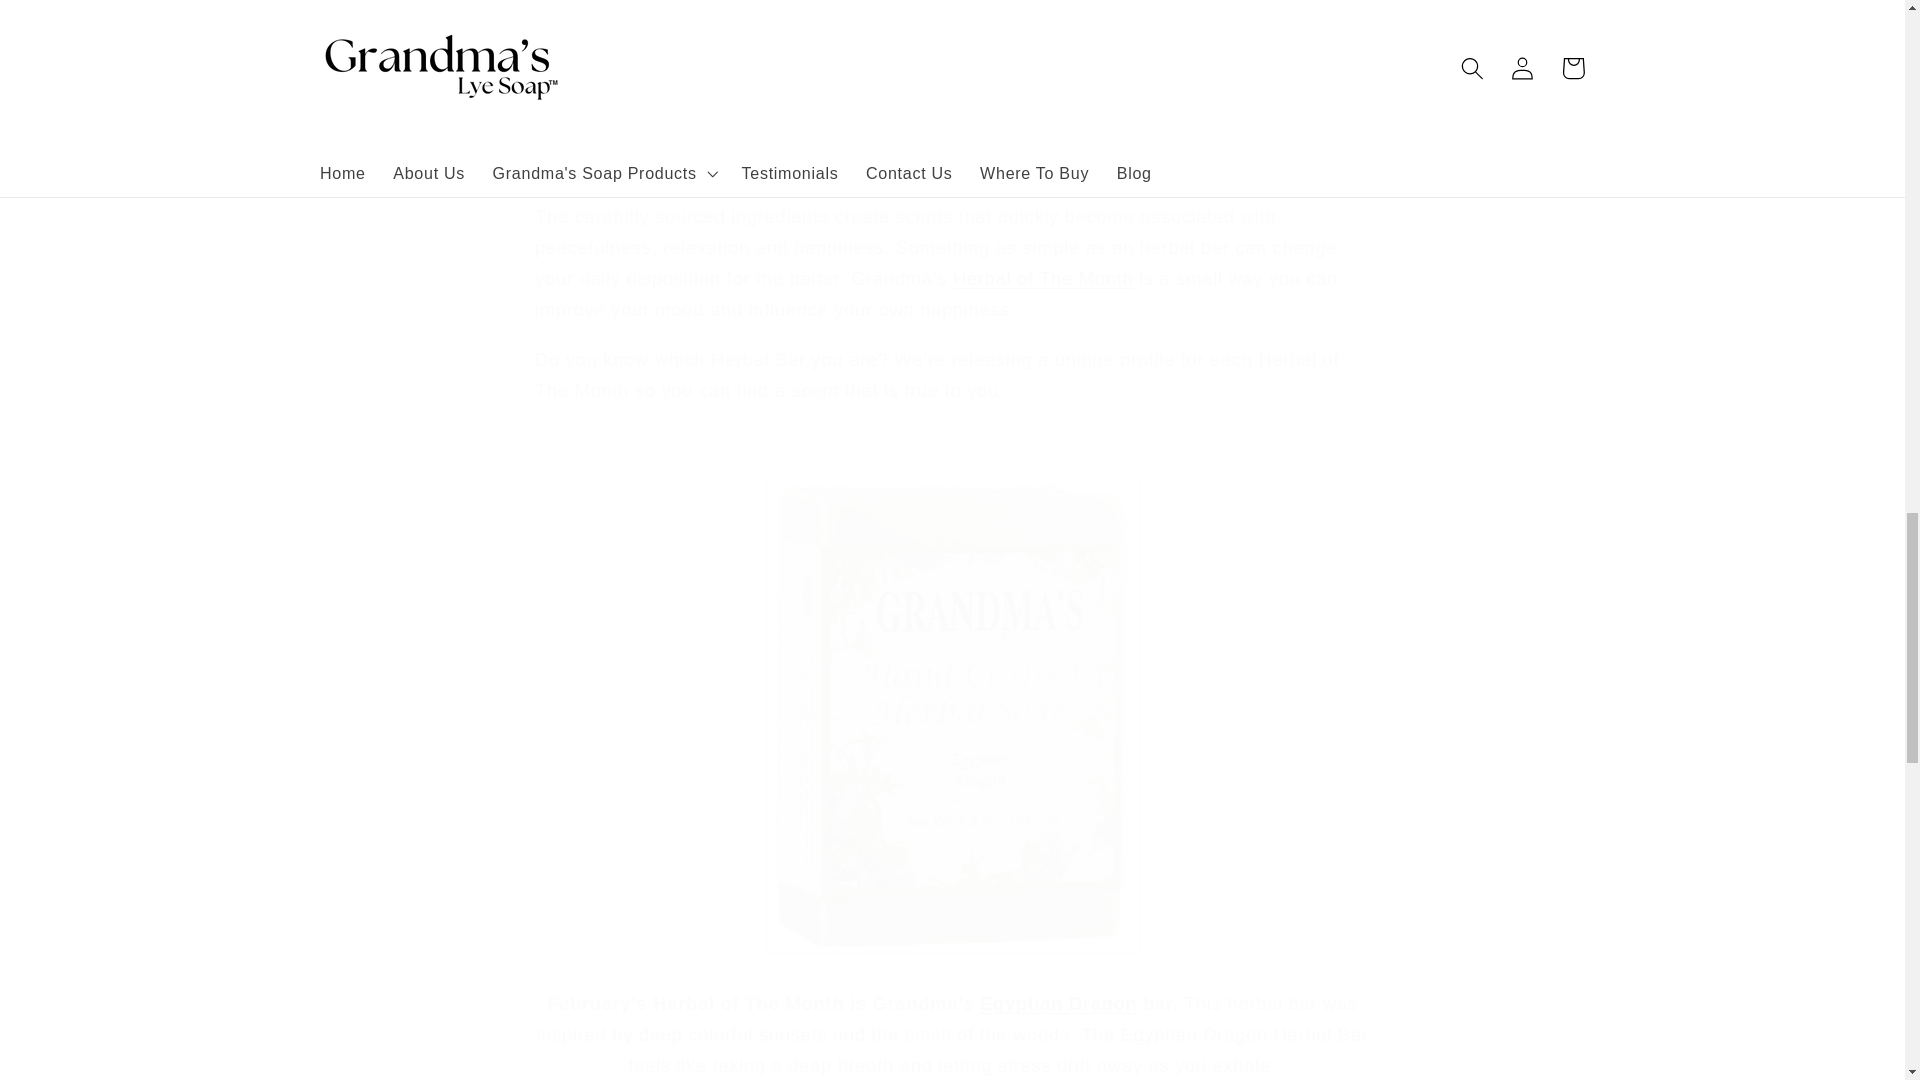 The image size is (1920, 1080). What do you see at coordinates (1058, 1003) in the screenshot?
I see `GRANDMA'S EGYPTIAN DRAGON HERBAL SOAP` at bounding box center [1058, 1003].